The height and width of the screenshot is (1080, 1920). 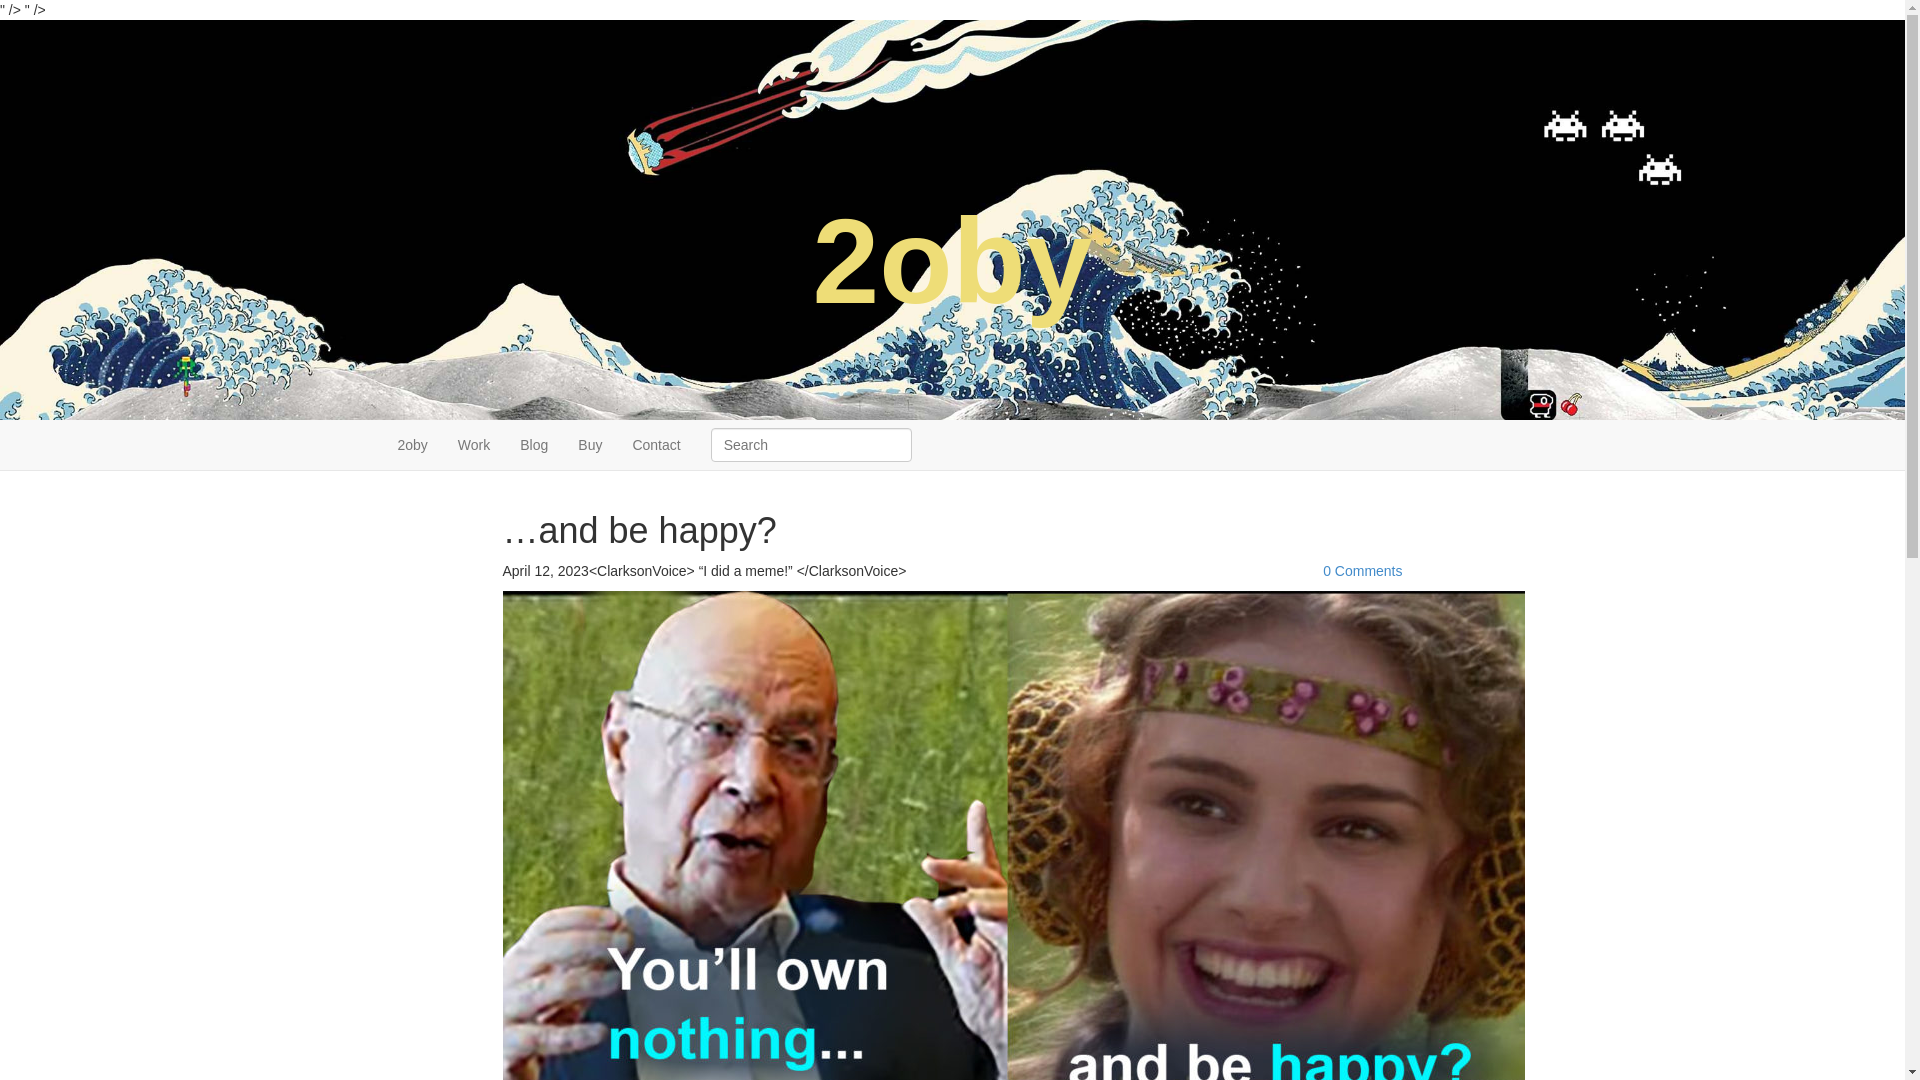 What do you see at coordinates (412, 445) in the screenshot?
I see `2oby` at bounding box center [412, 445].